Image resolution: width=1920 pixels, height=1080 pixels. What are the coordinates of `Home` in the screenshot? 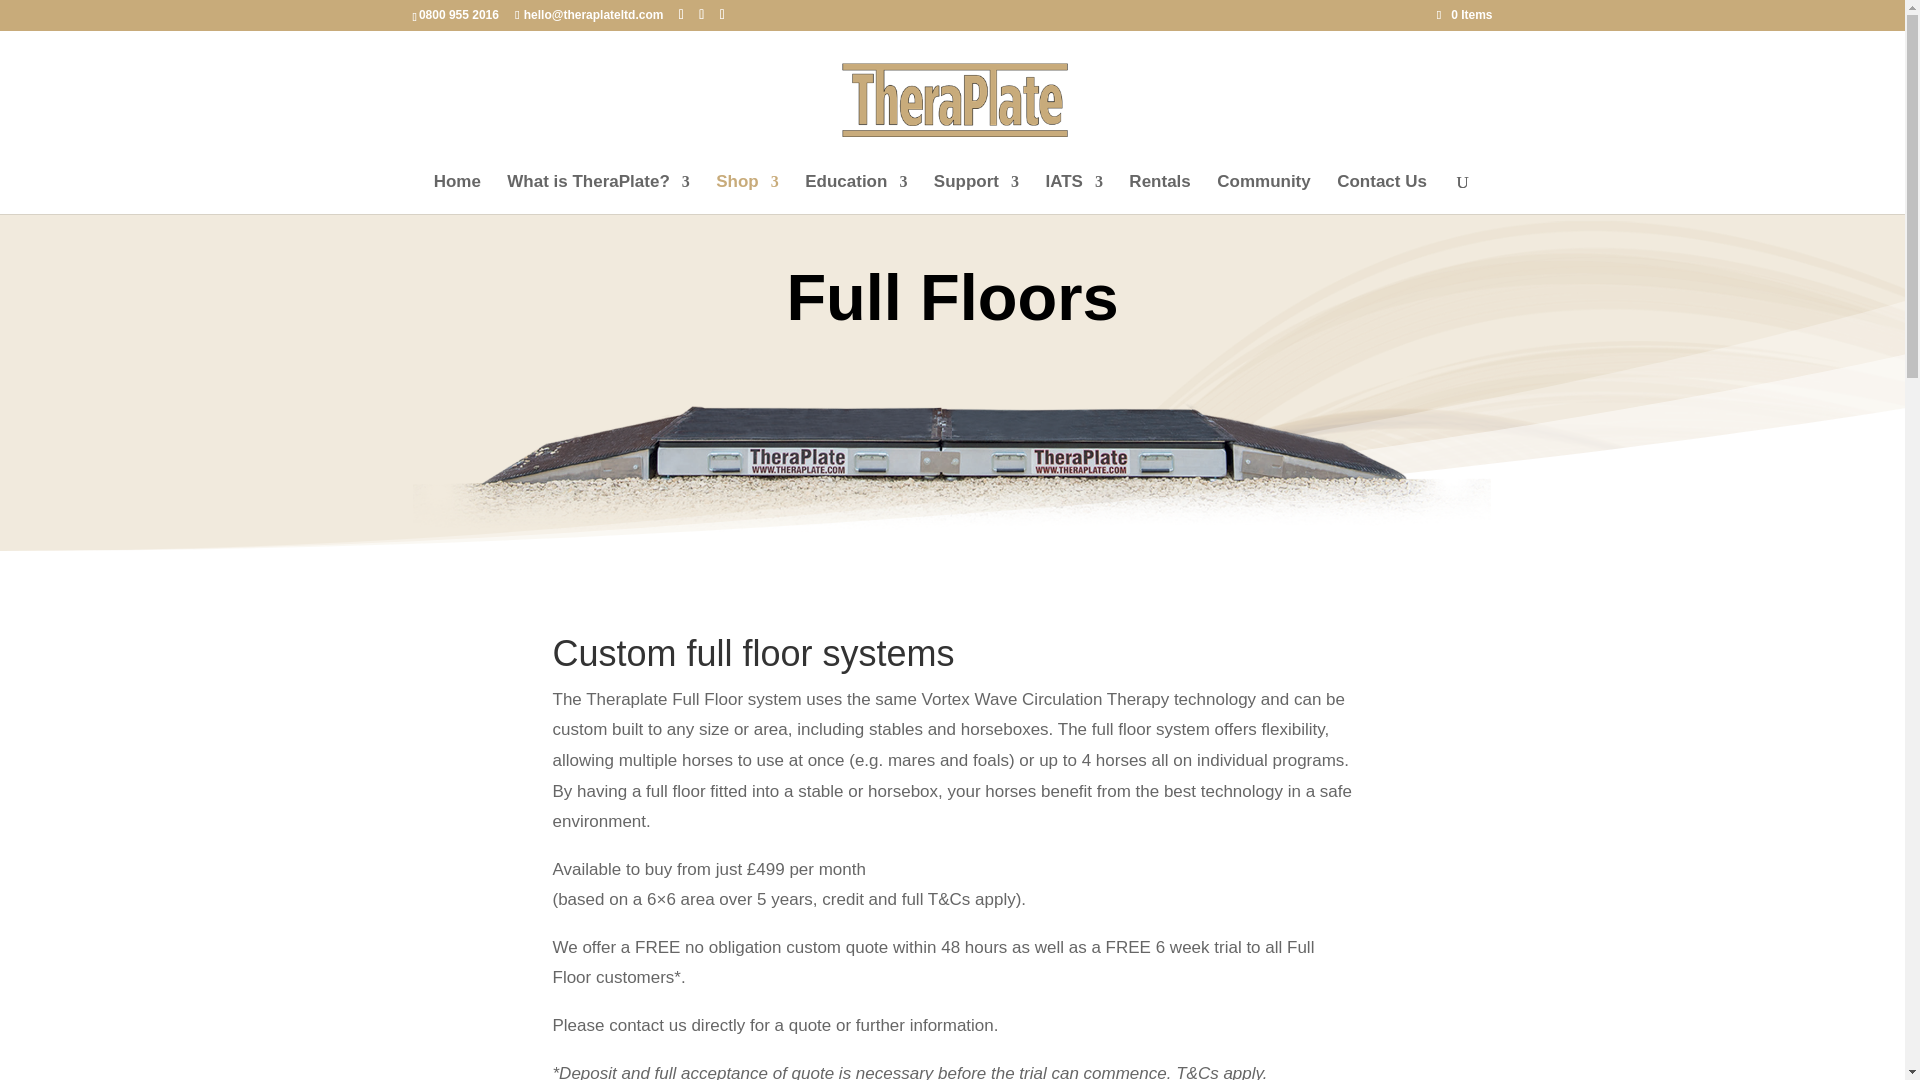 It's located at (457, 194).